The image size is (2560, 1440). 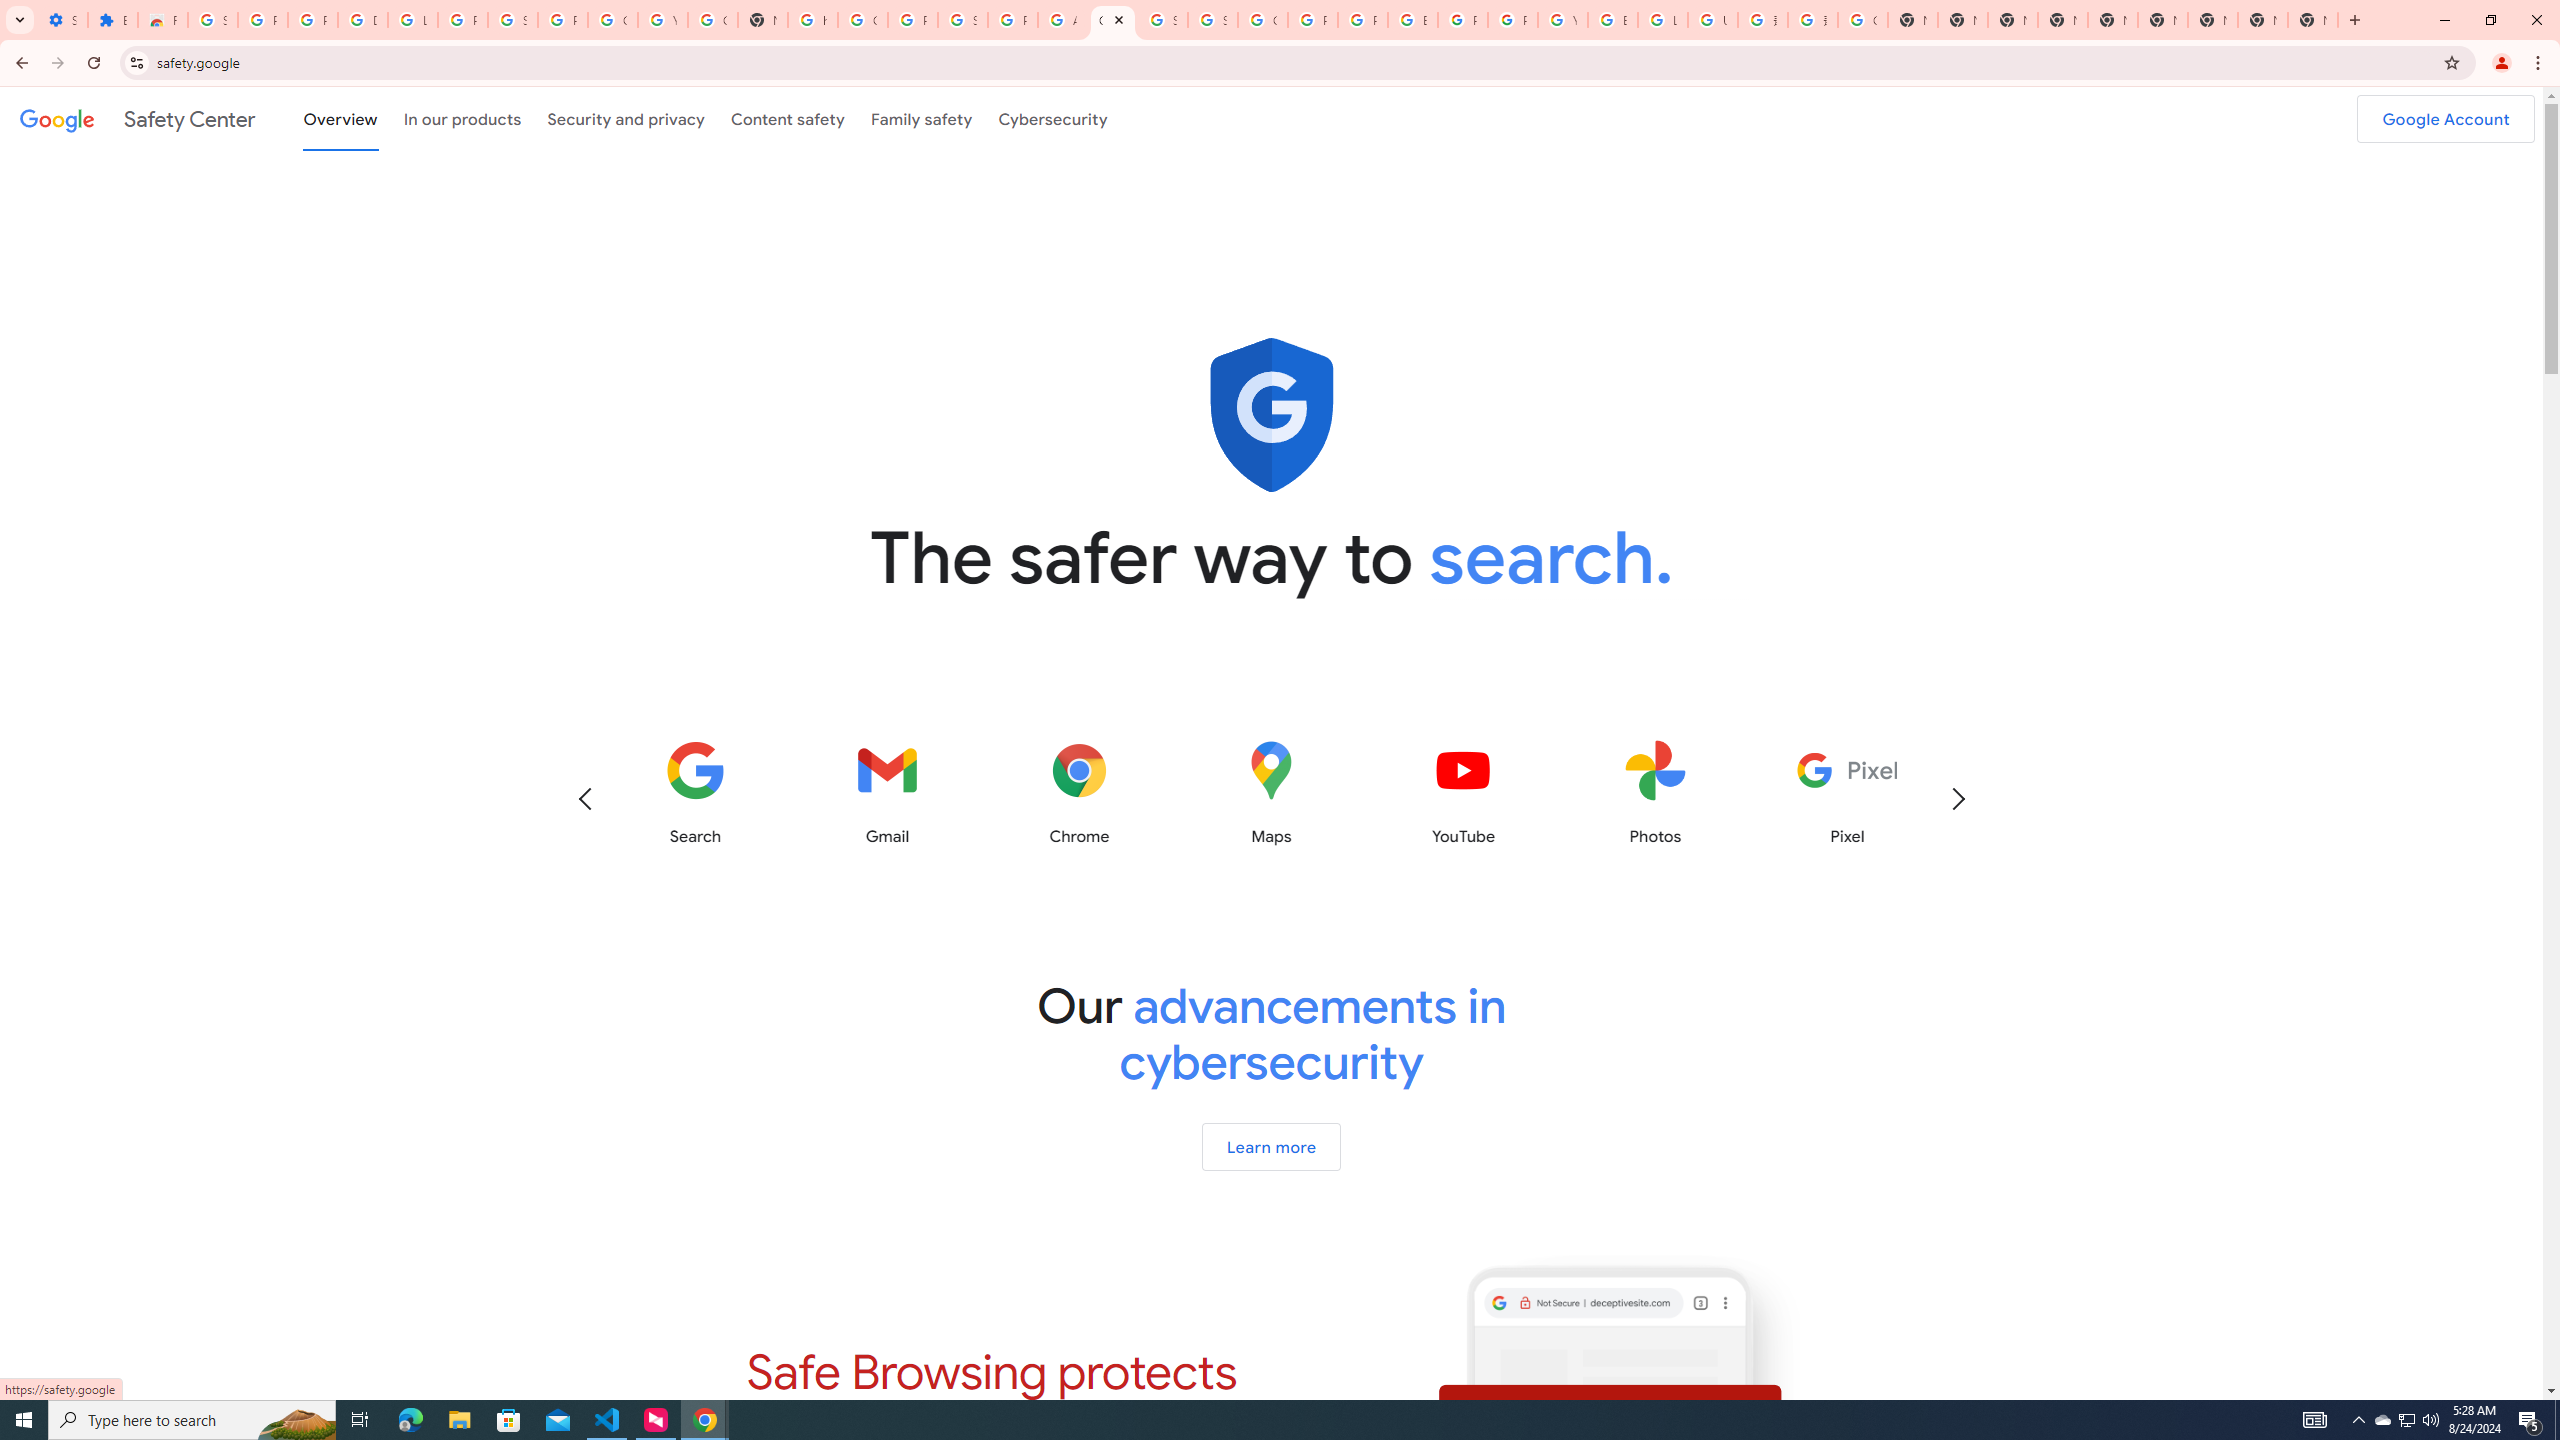 What do you see at coordinates (812, 20) in the screenshot?
I see `https://scholar.google.com/` at bounding box center [812, 20].